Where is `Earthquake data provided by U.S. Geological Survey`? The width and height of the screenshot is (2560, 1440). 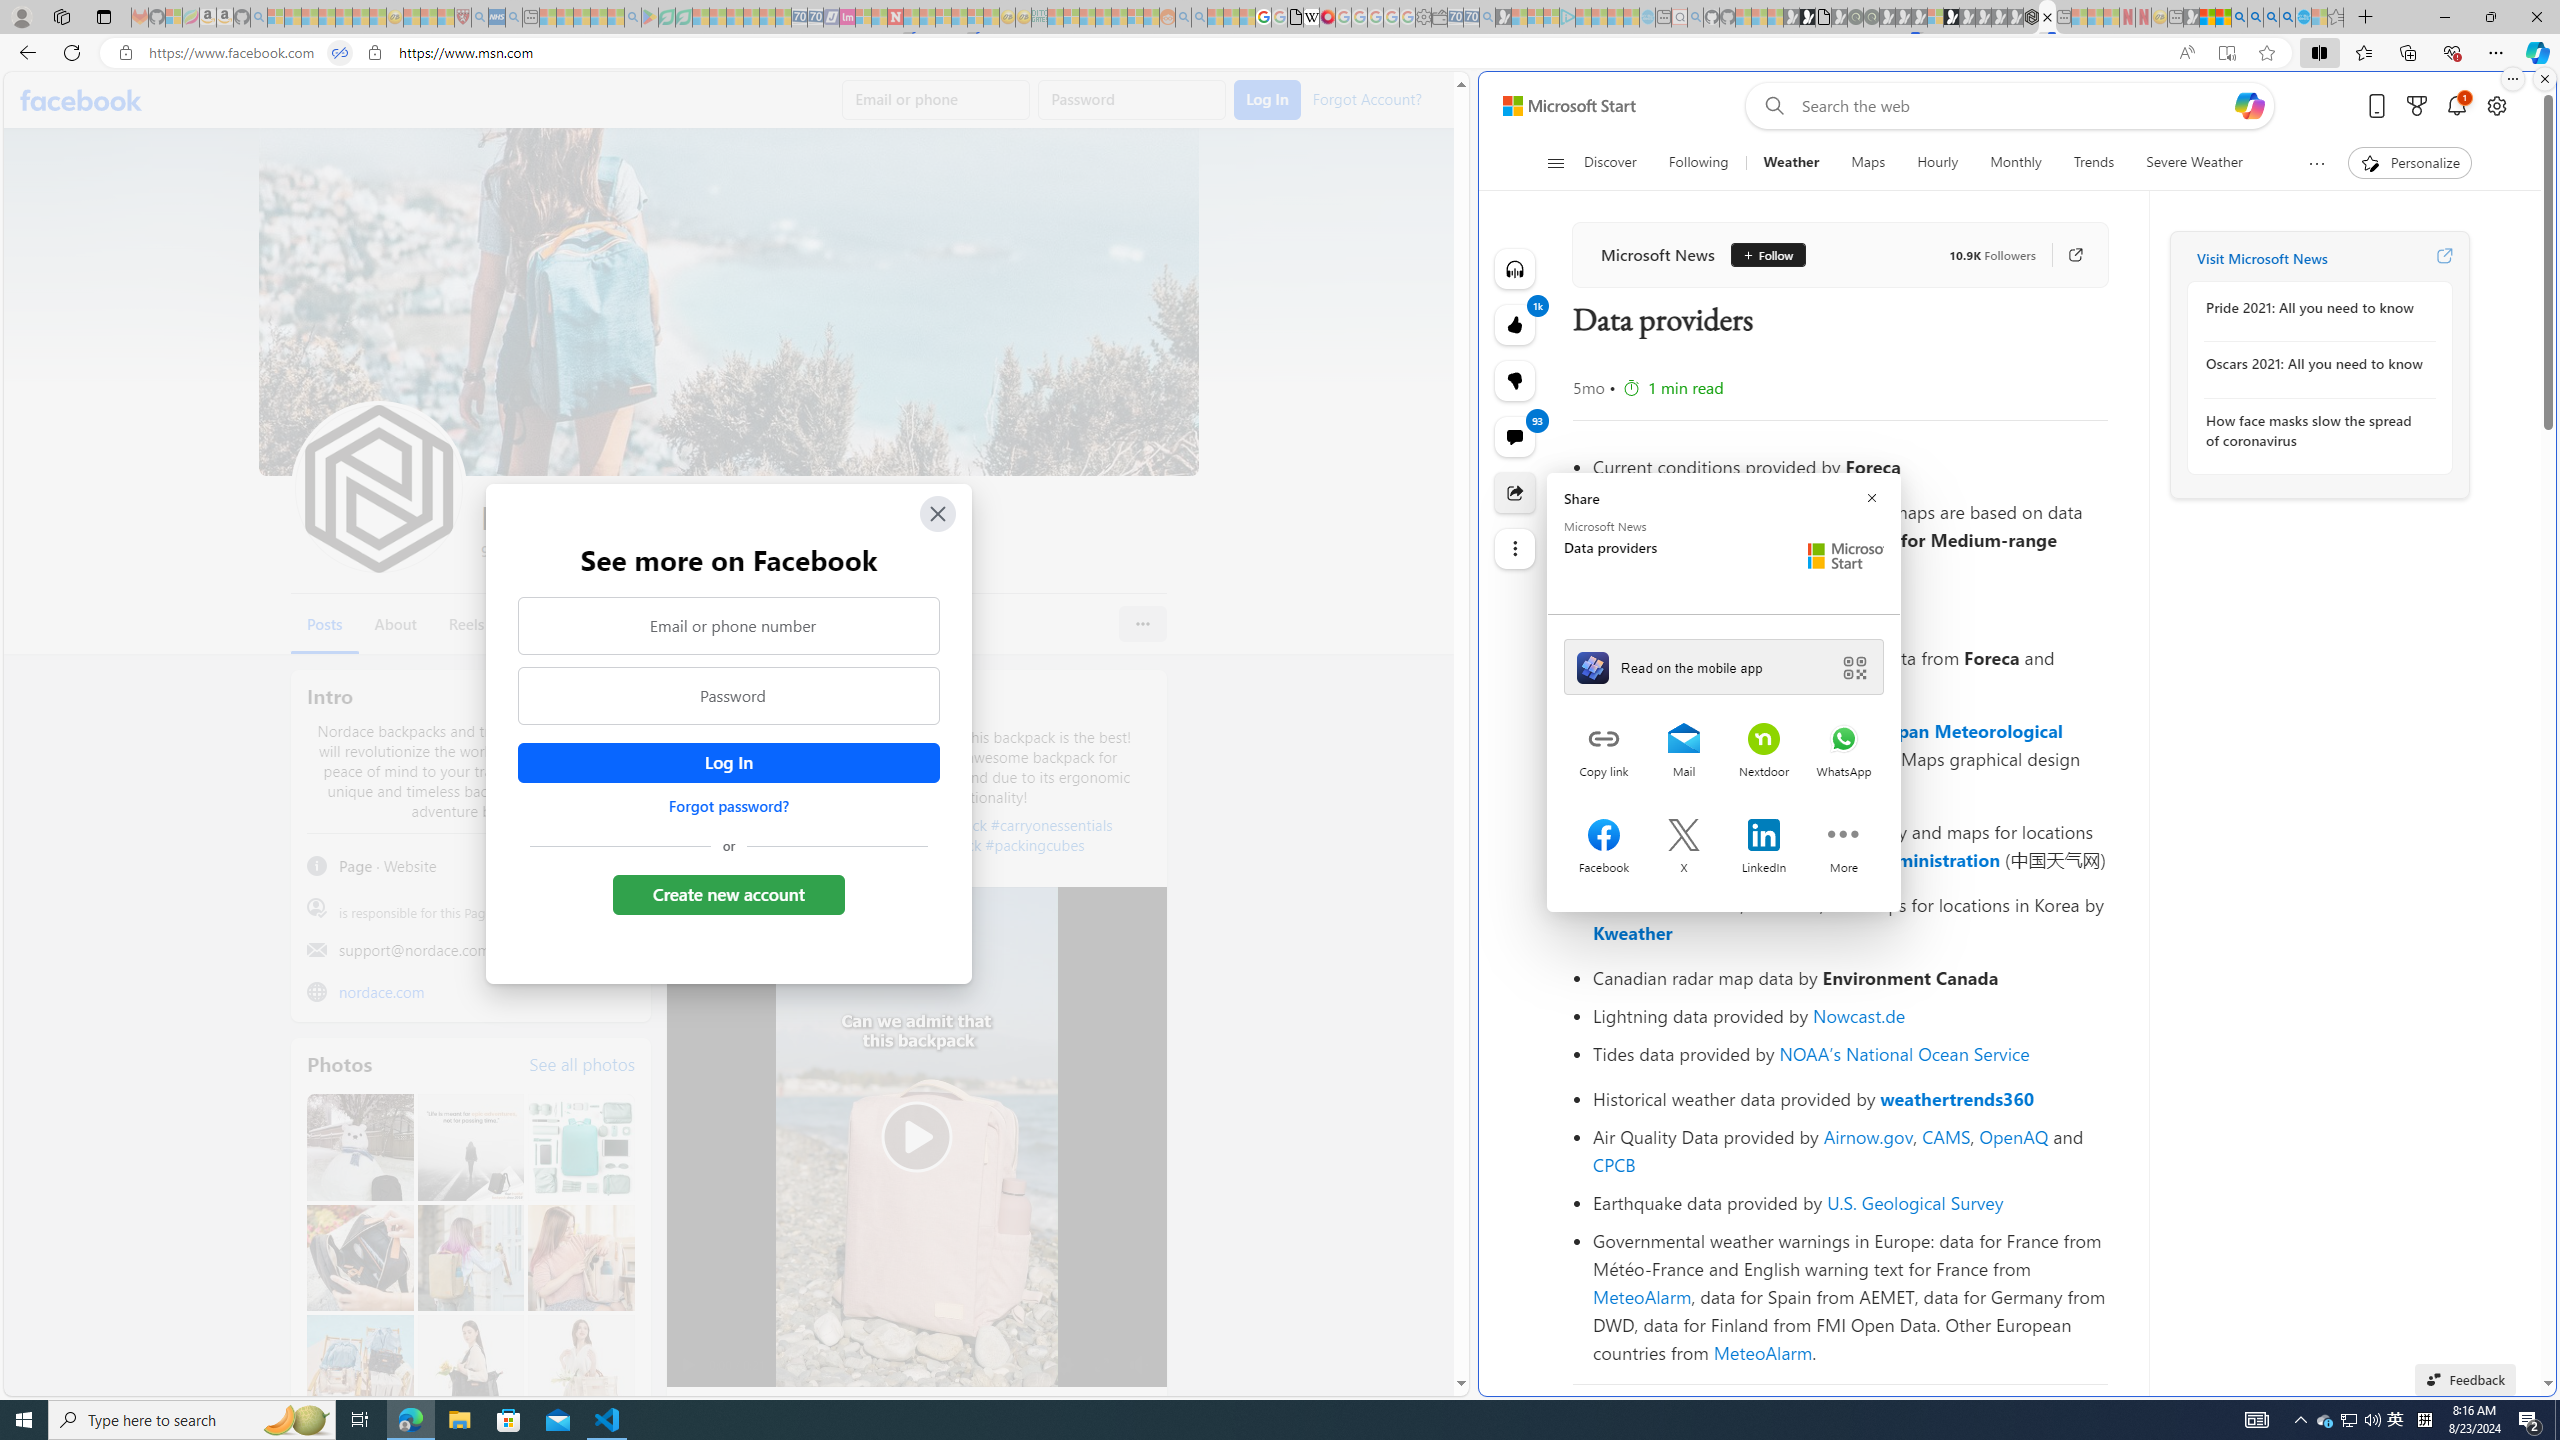 Earthquake data provided by U.S. Geological Survey is located at coordinates (1849, 1202).